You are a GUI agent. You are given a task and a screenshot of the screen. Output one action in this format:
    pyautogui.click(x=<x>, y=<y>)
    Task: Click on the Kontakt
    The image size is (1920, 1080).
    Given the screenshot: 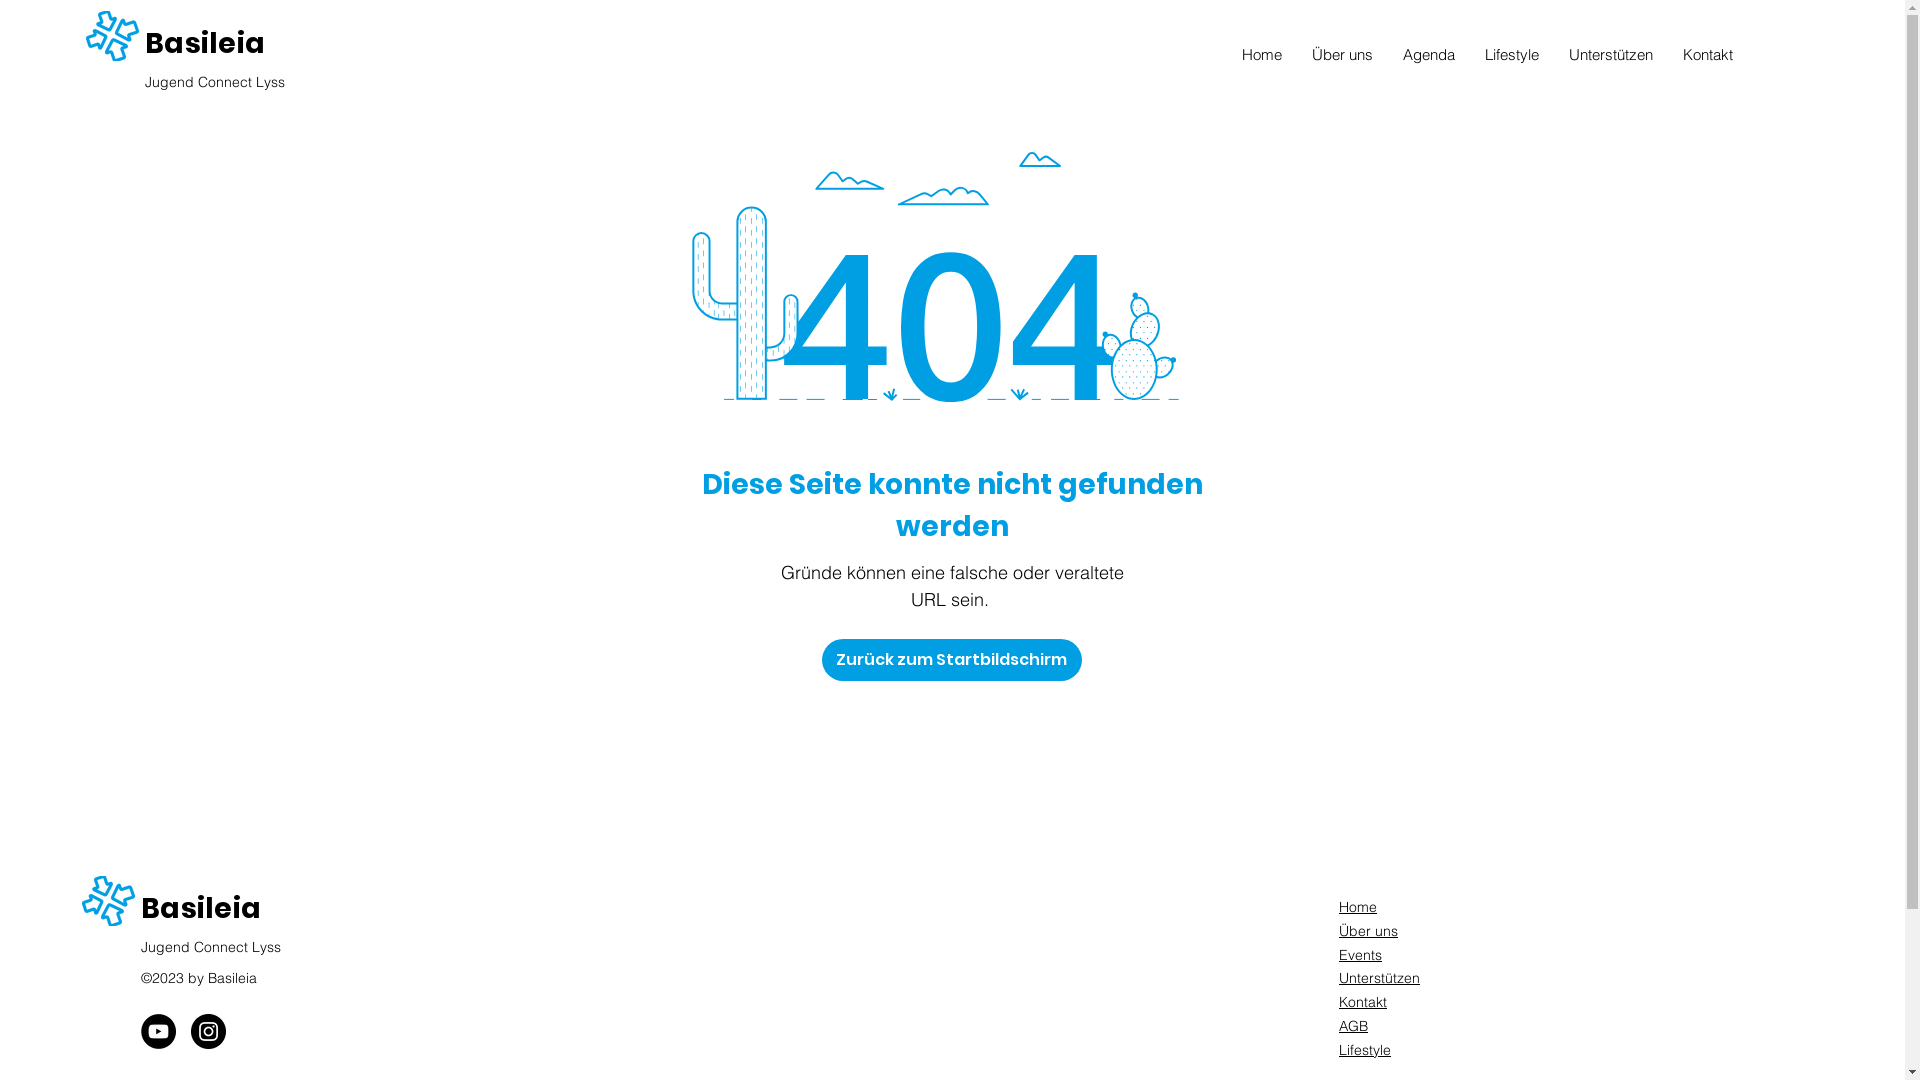 What is the action you would take?
    pyautogui.click(x=1363, y=1002)
    